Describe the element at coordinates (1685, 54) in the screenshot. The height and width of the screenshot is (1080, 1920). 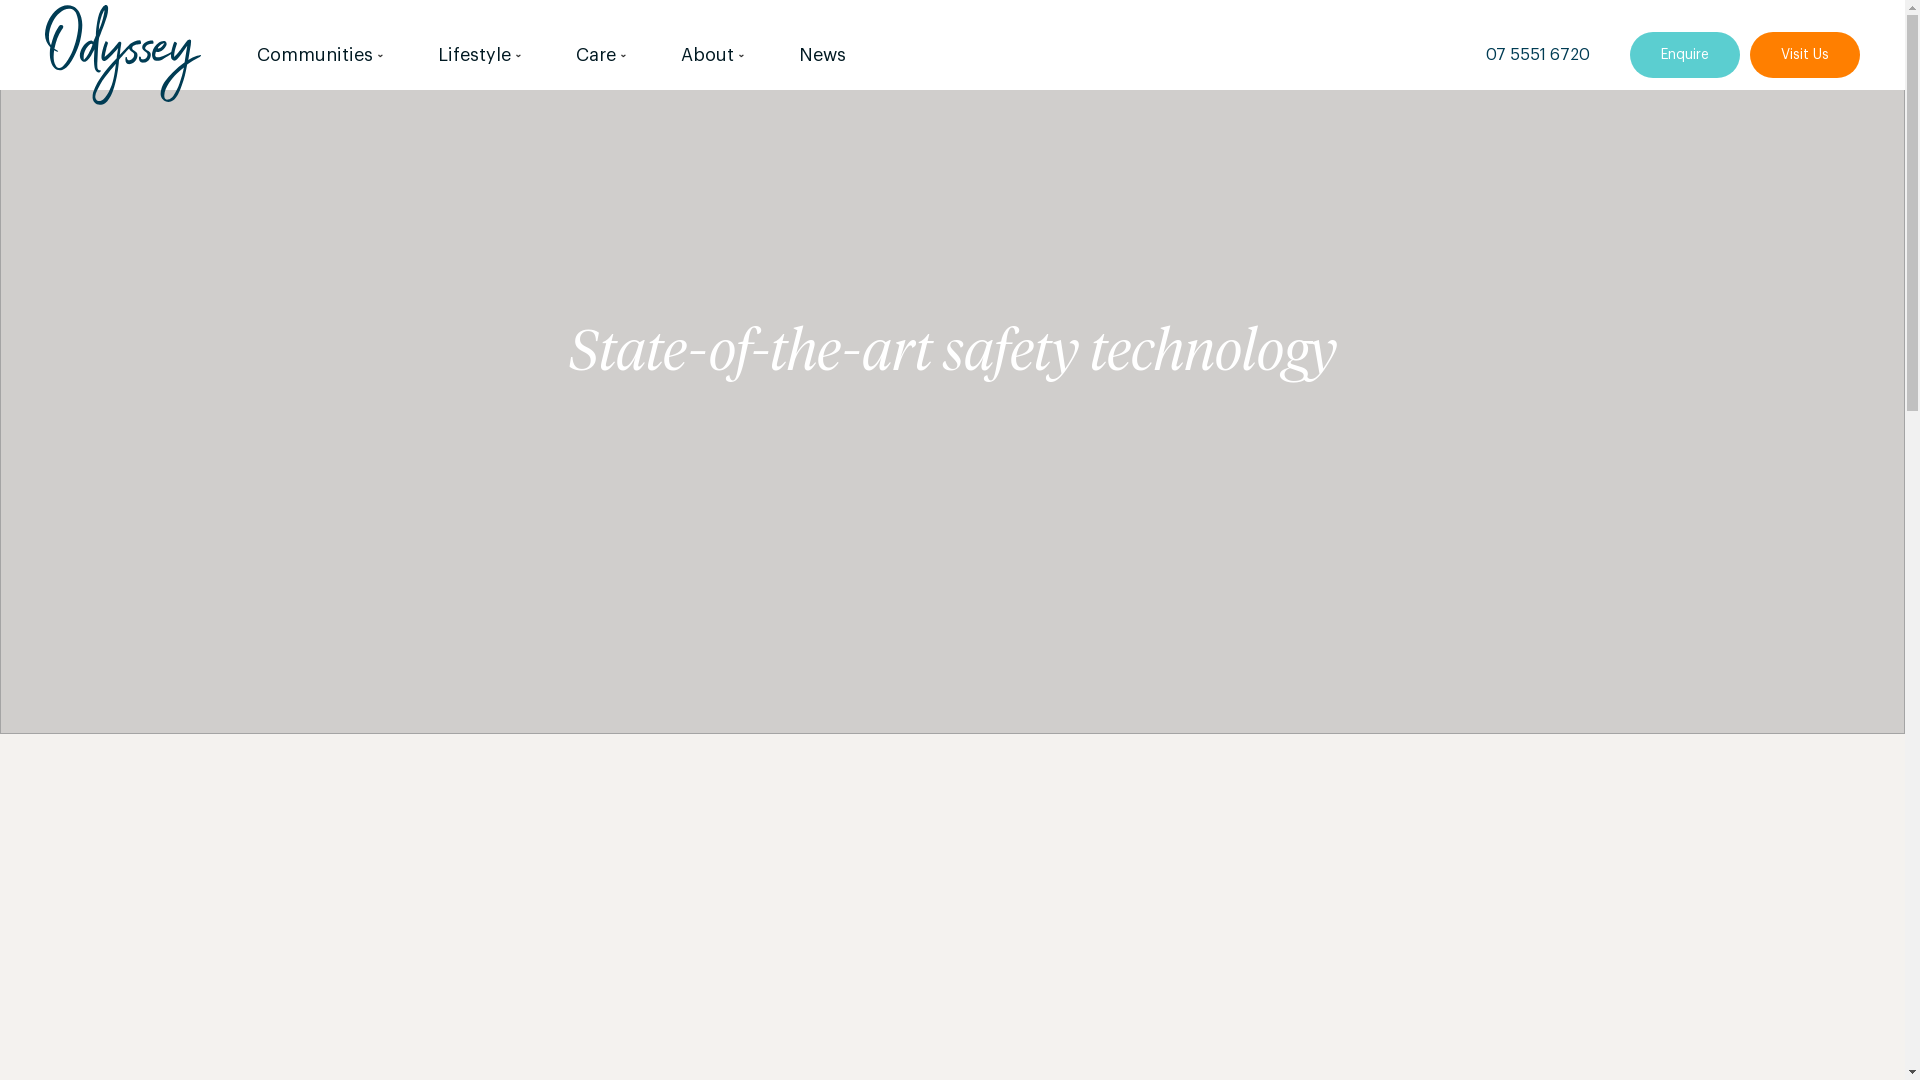
I see `Enquire` at that location.